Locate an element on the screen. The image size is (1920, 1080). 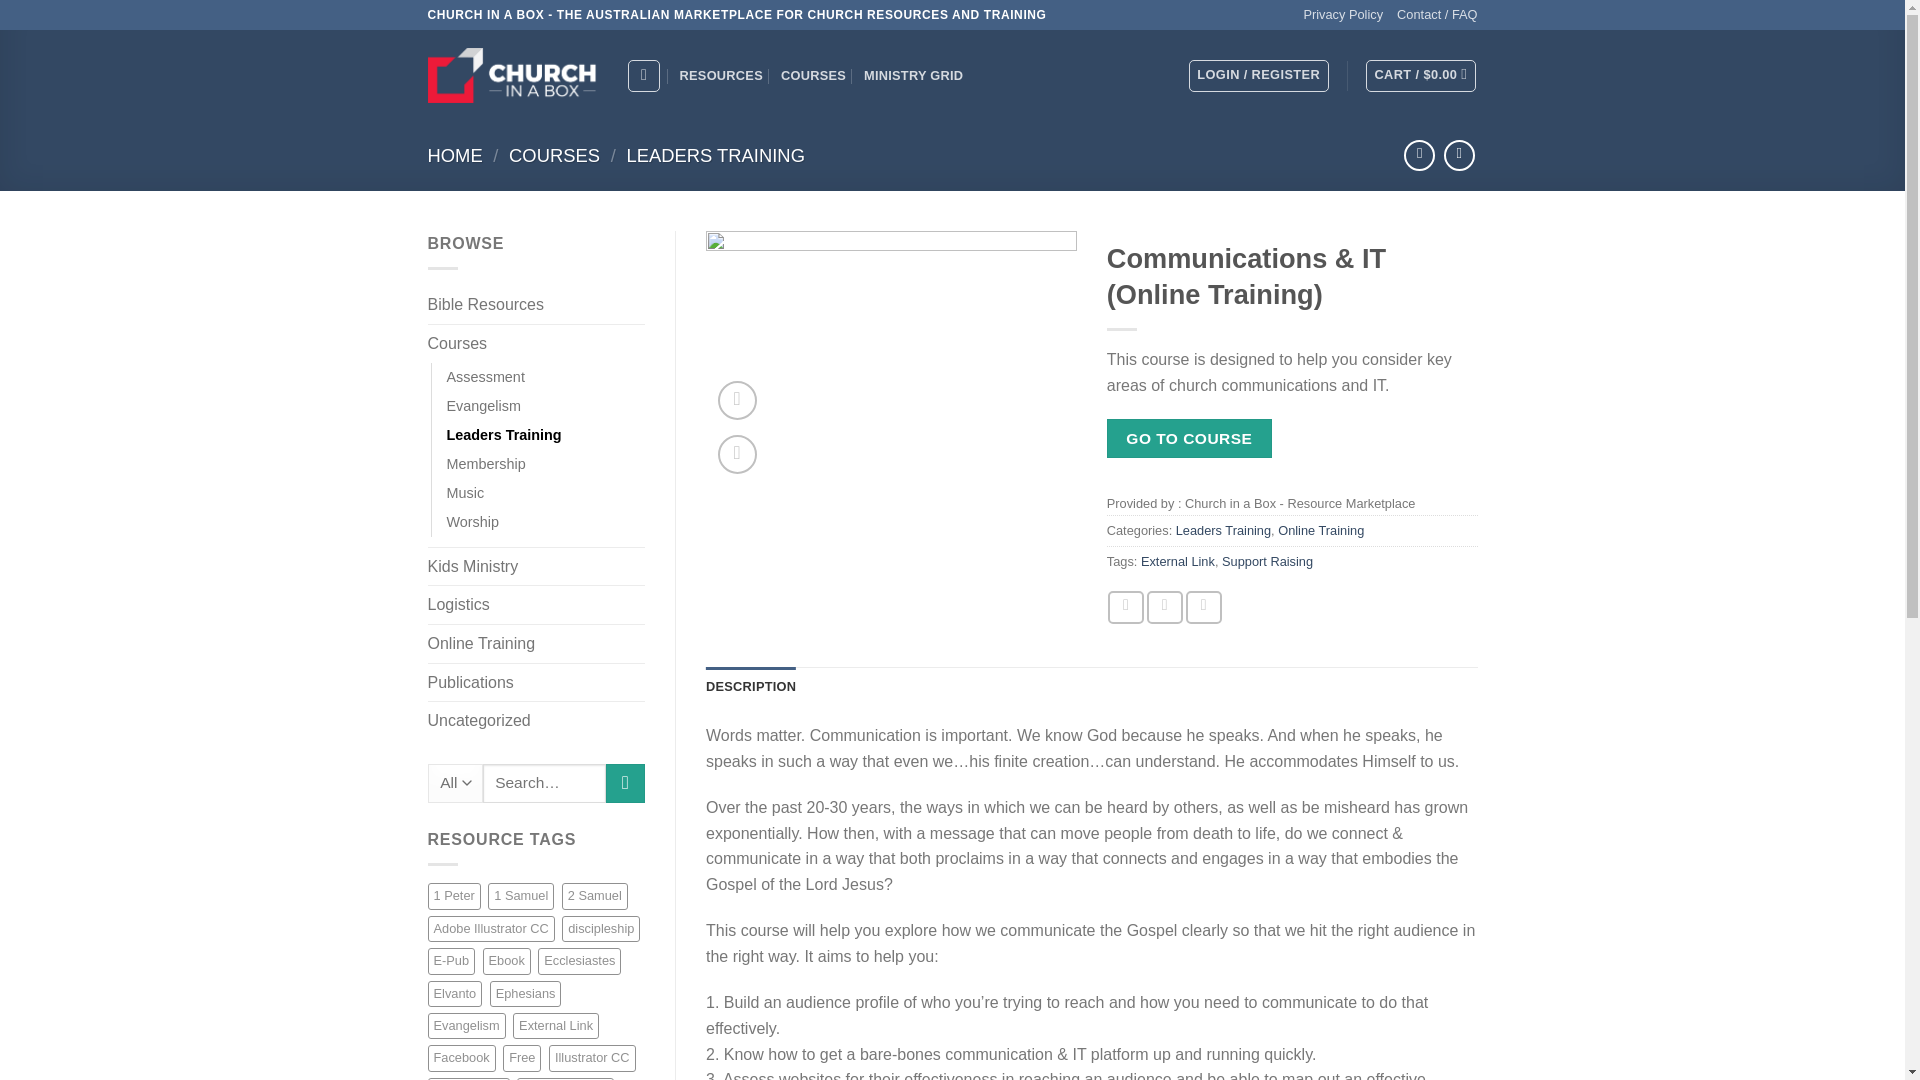
Leaders Training is located at coordinates (502, 436).